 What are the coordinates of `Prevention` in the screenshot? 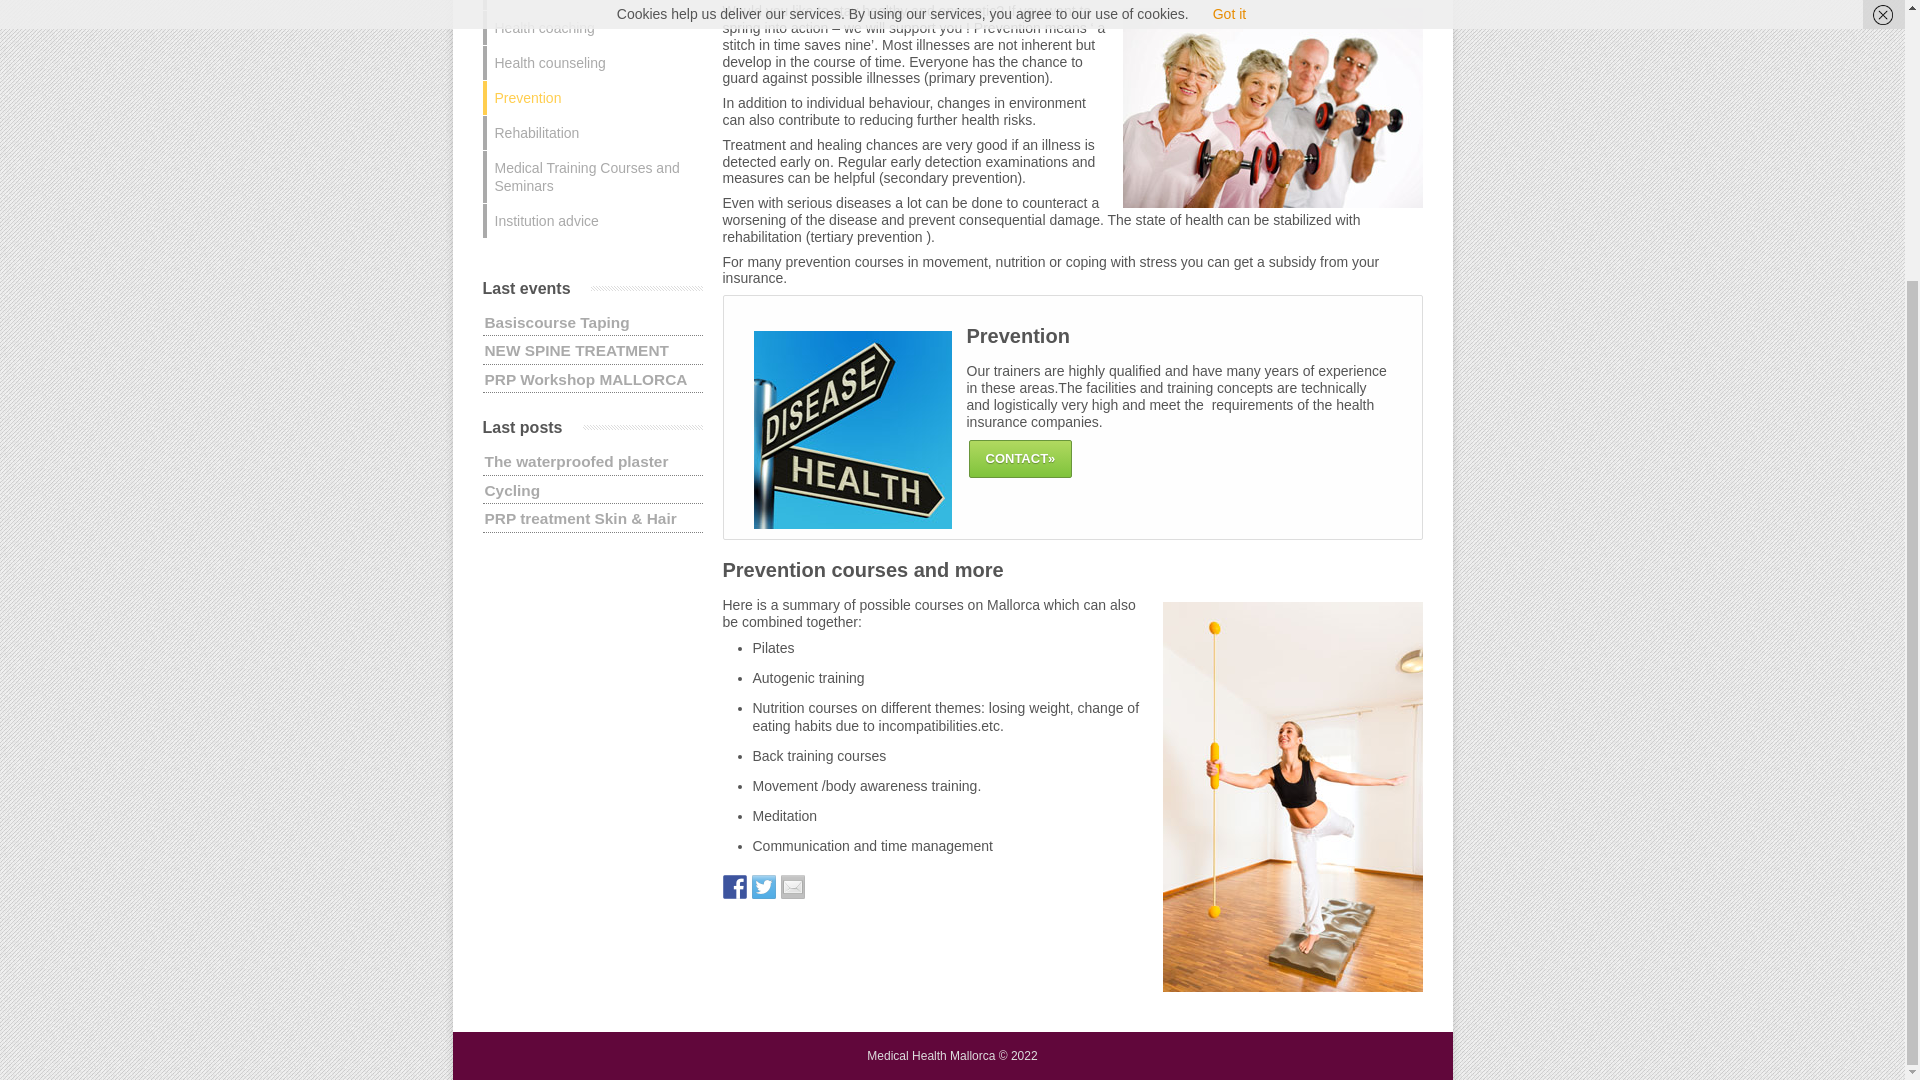 It's located at (592, 98).